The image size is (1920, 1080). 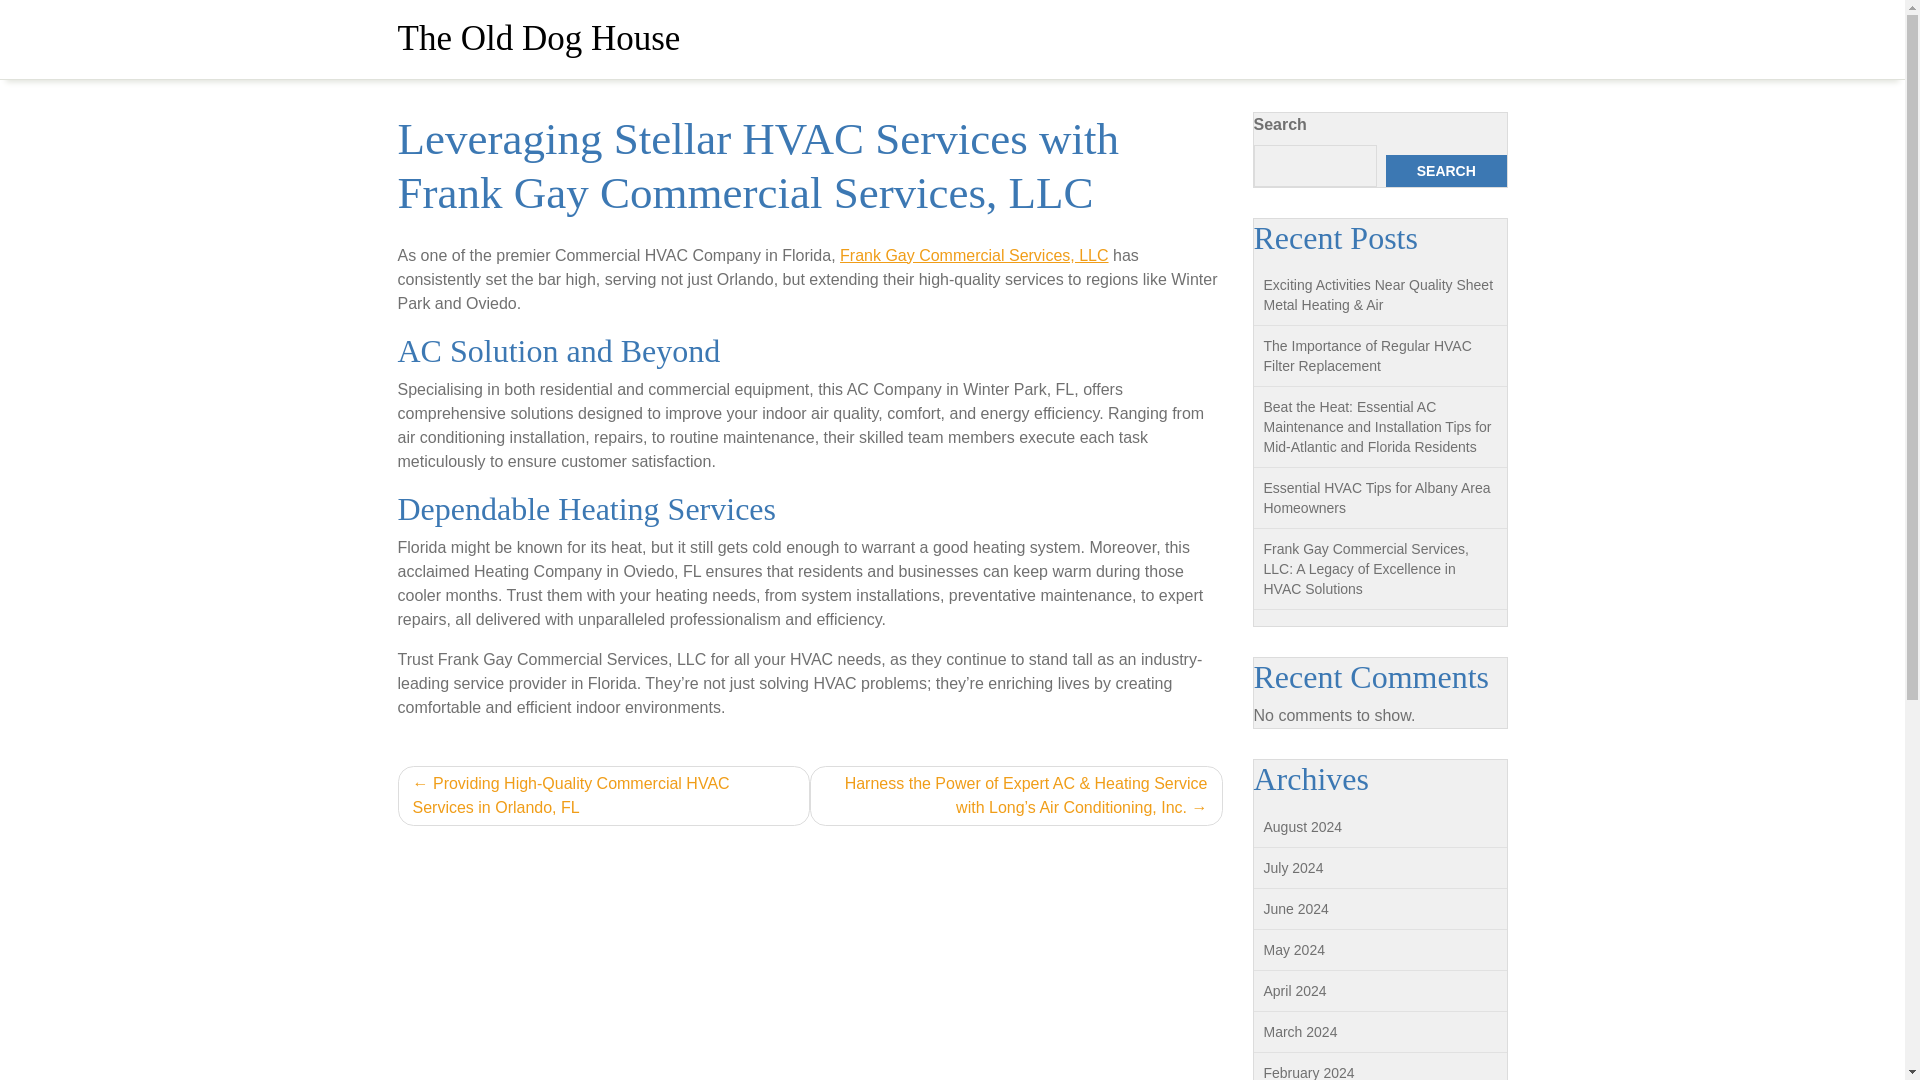 I want to click on Essential HVAC Tips for Albany Area Homeowners, so click(x=1377, y=498).